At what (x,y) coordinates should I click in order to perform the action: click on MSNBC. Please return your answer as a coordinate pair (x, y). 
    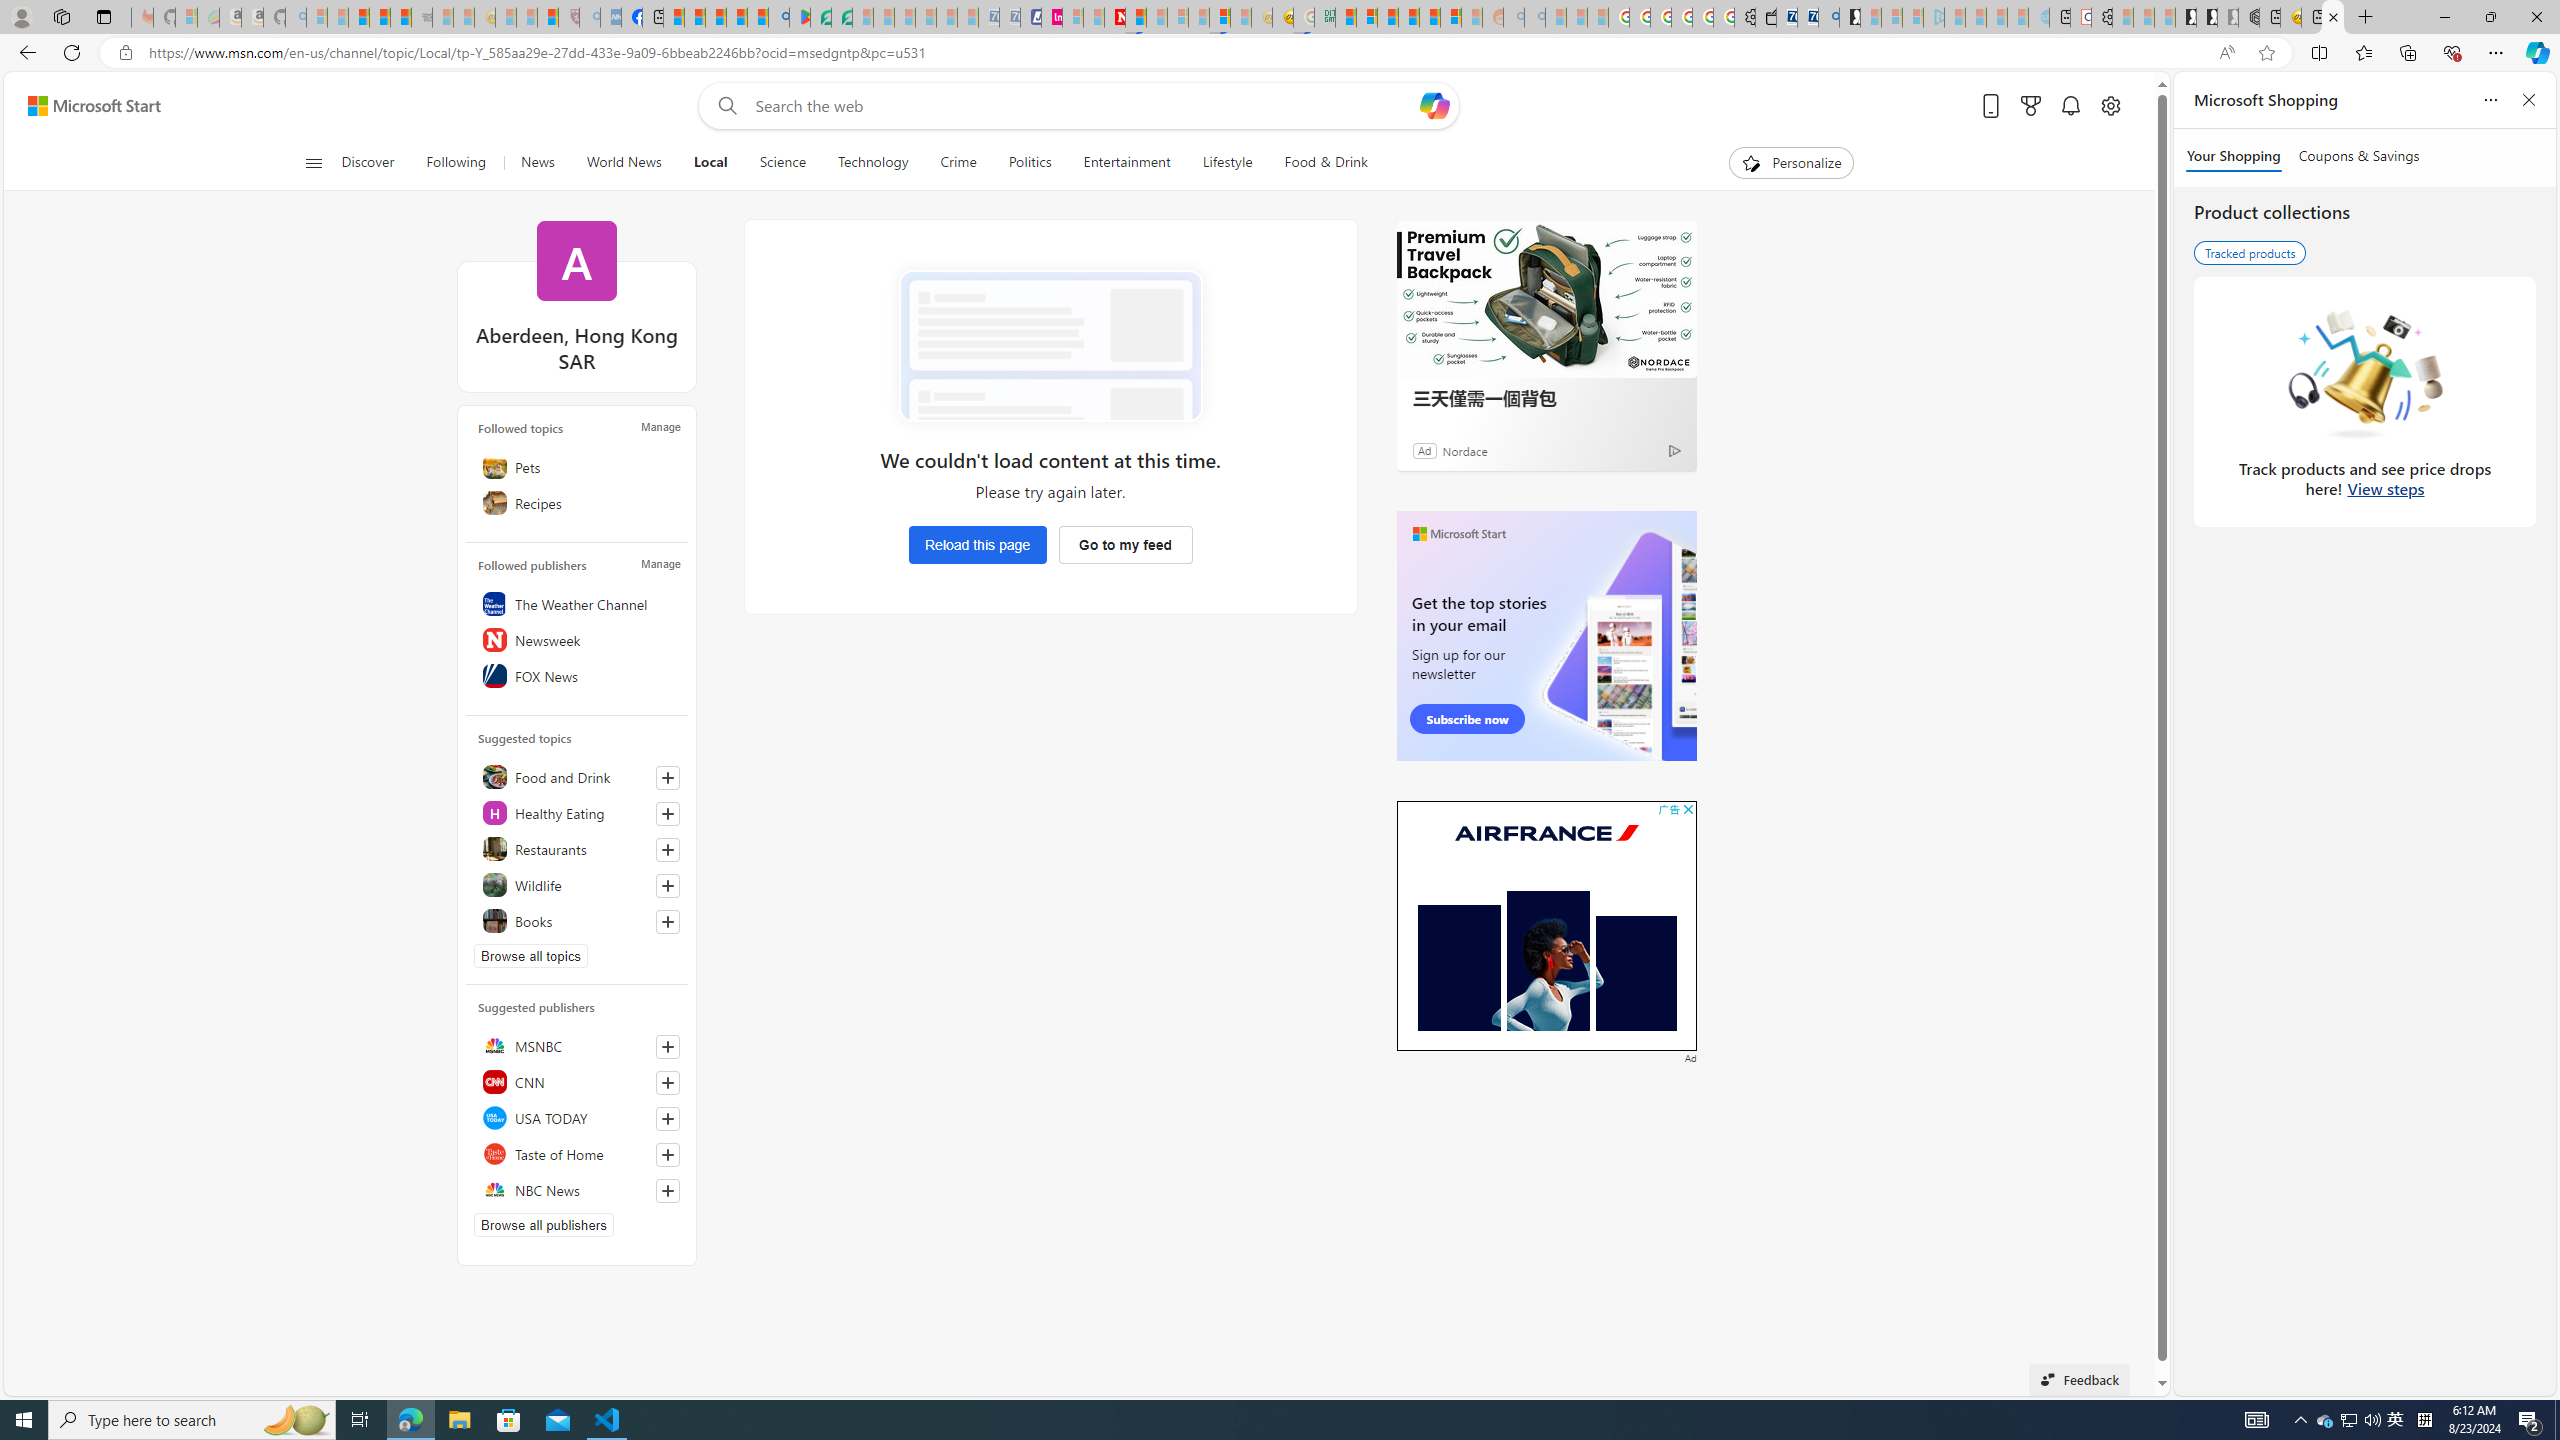
    Looking at the image, I should click on (576, 1046).